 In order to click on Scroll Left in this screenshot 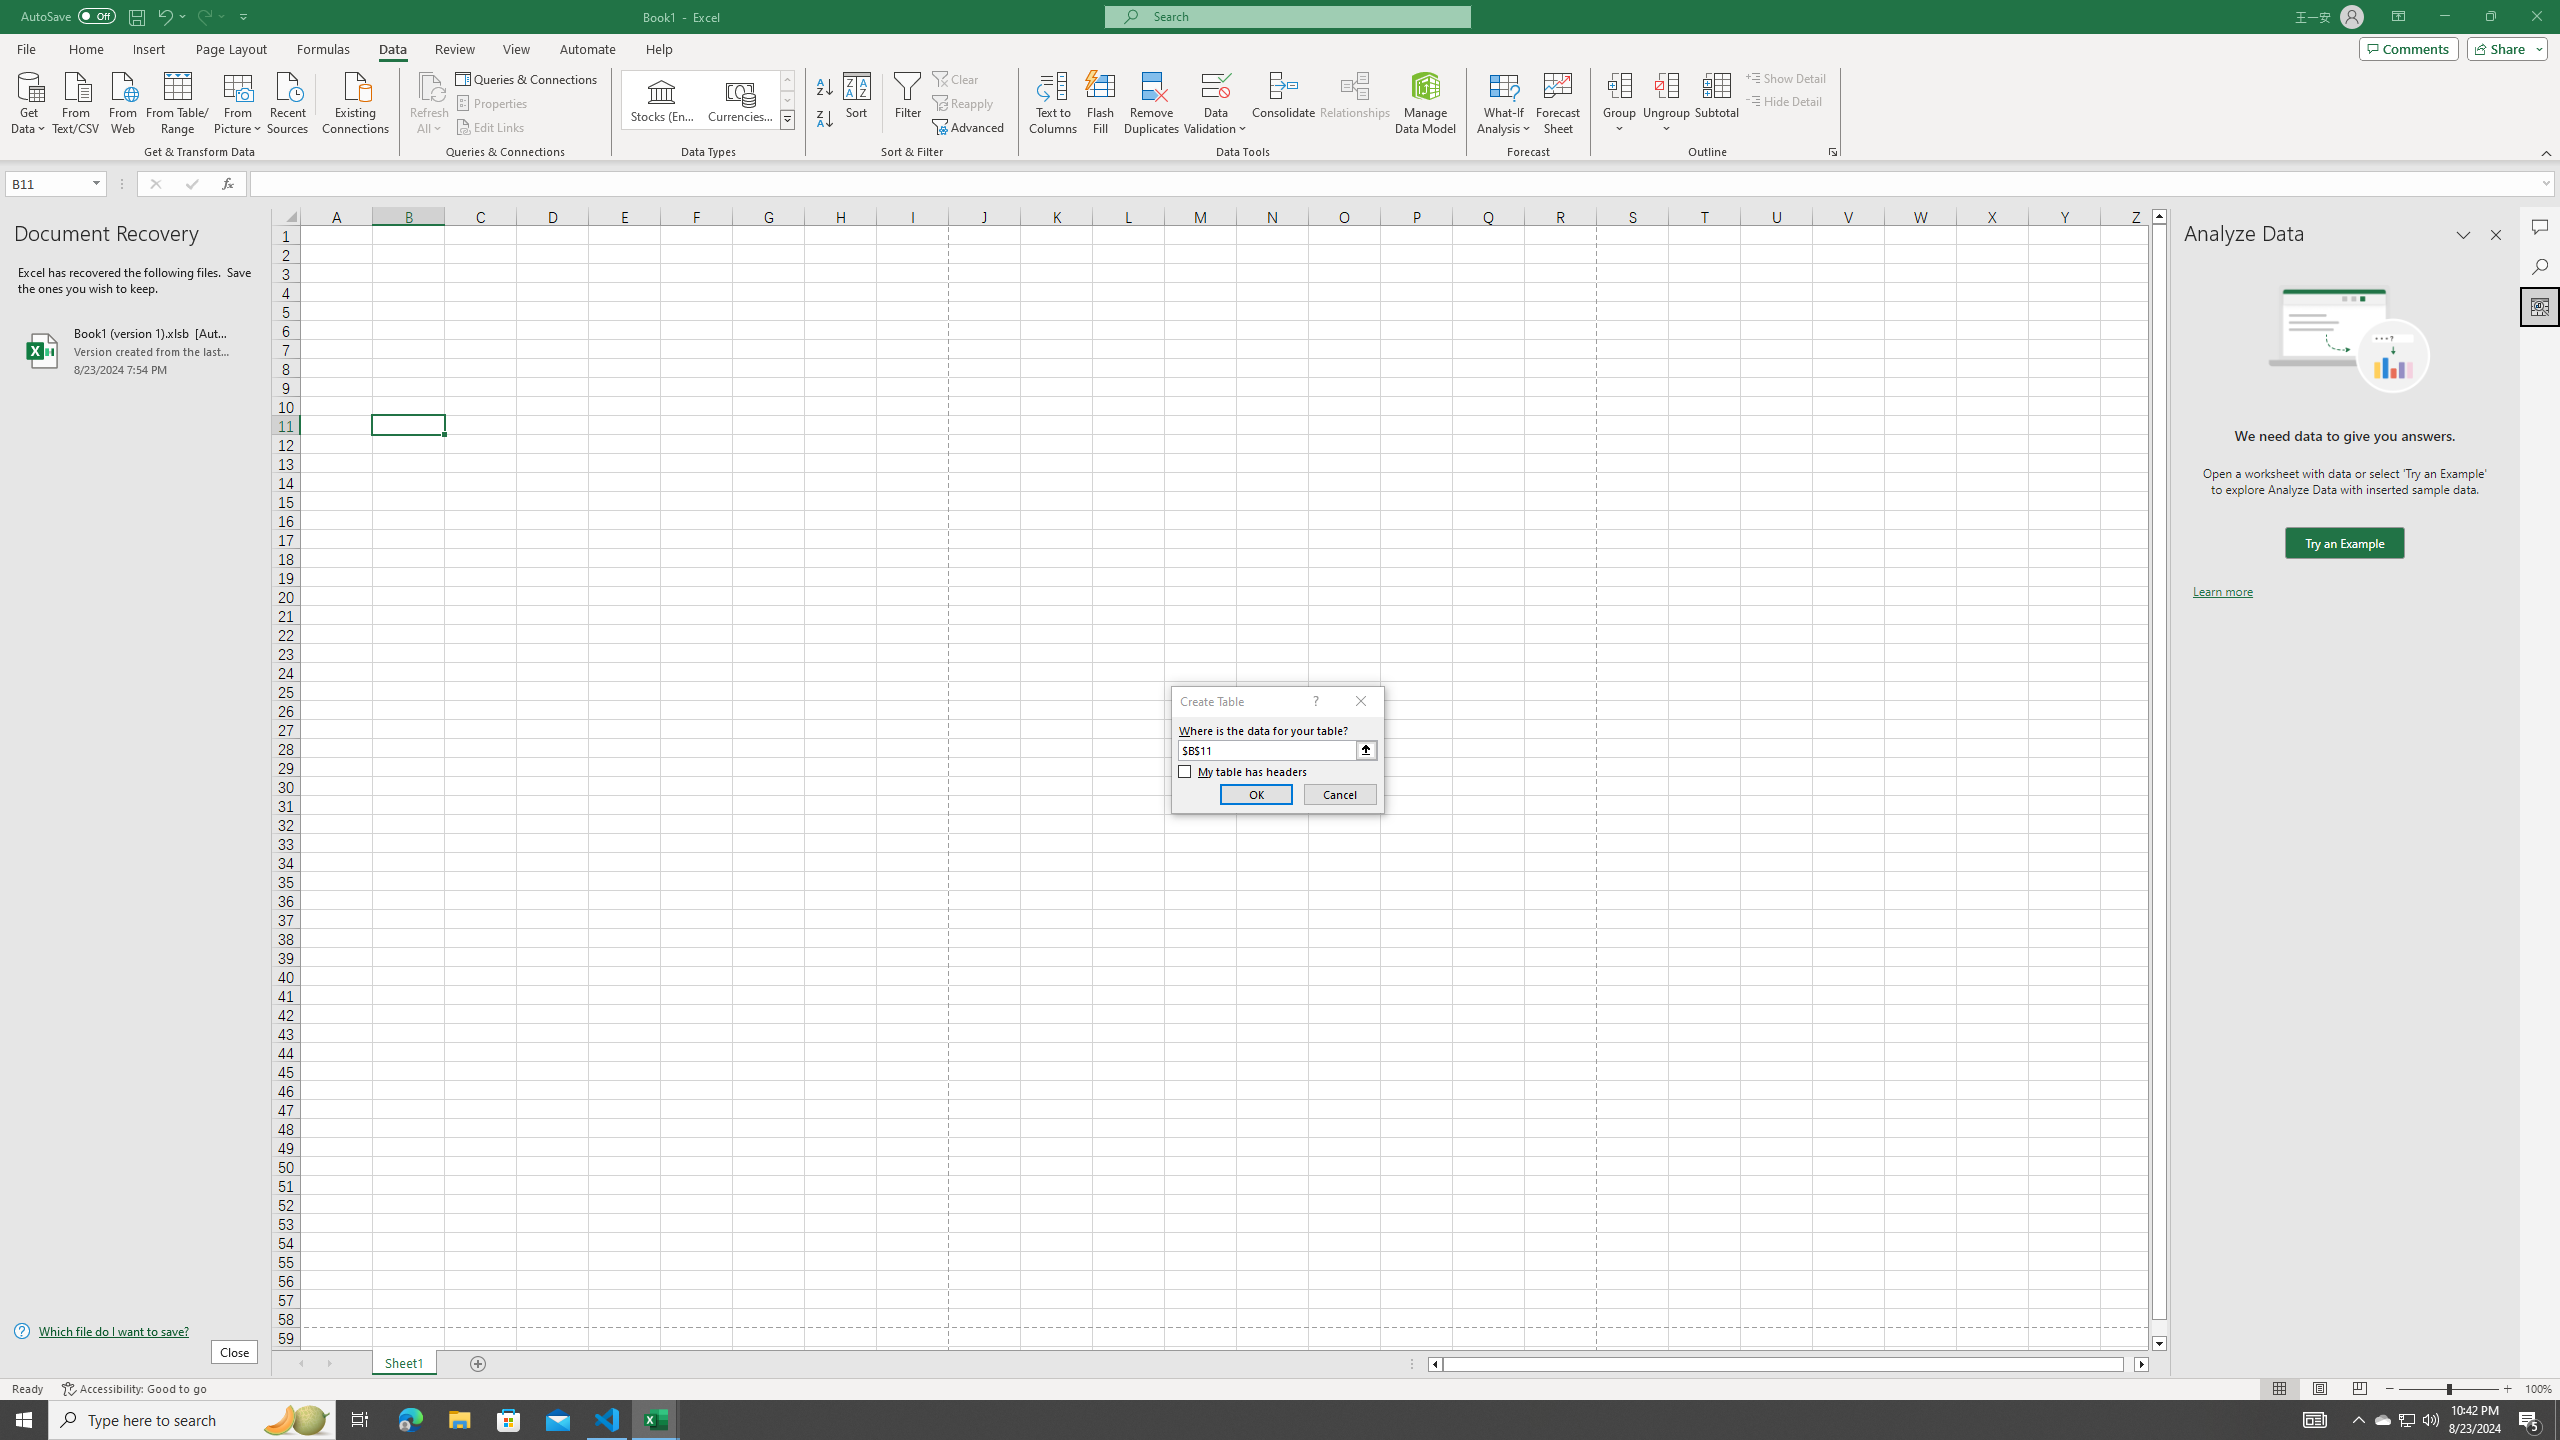, I will do `click(300, 1364)`.